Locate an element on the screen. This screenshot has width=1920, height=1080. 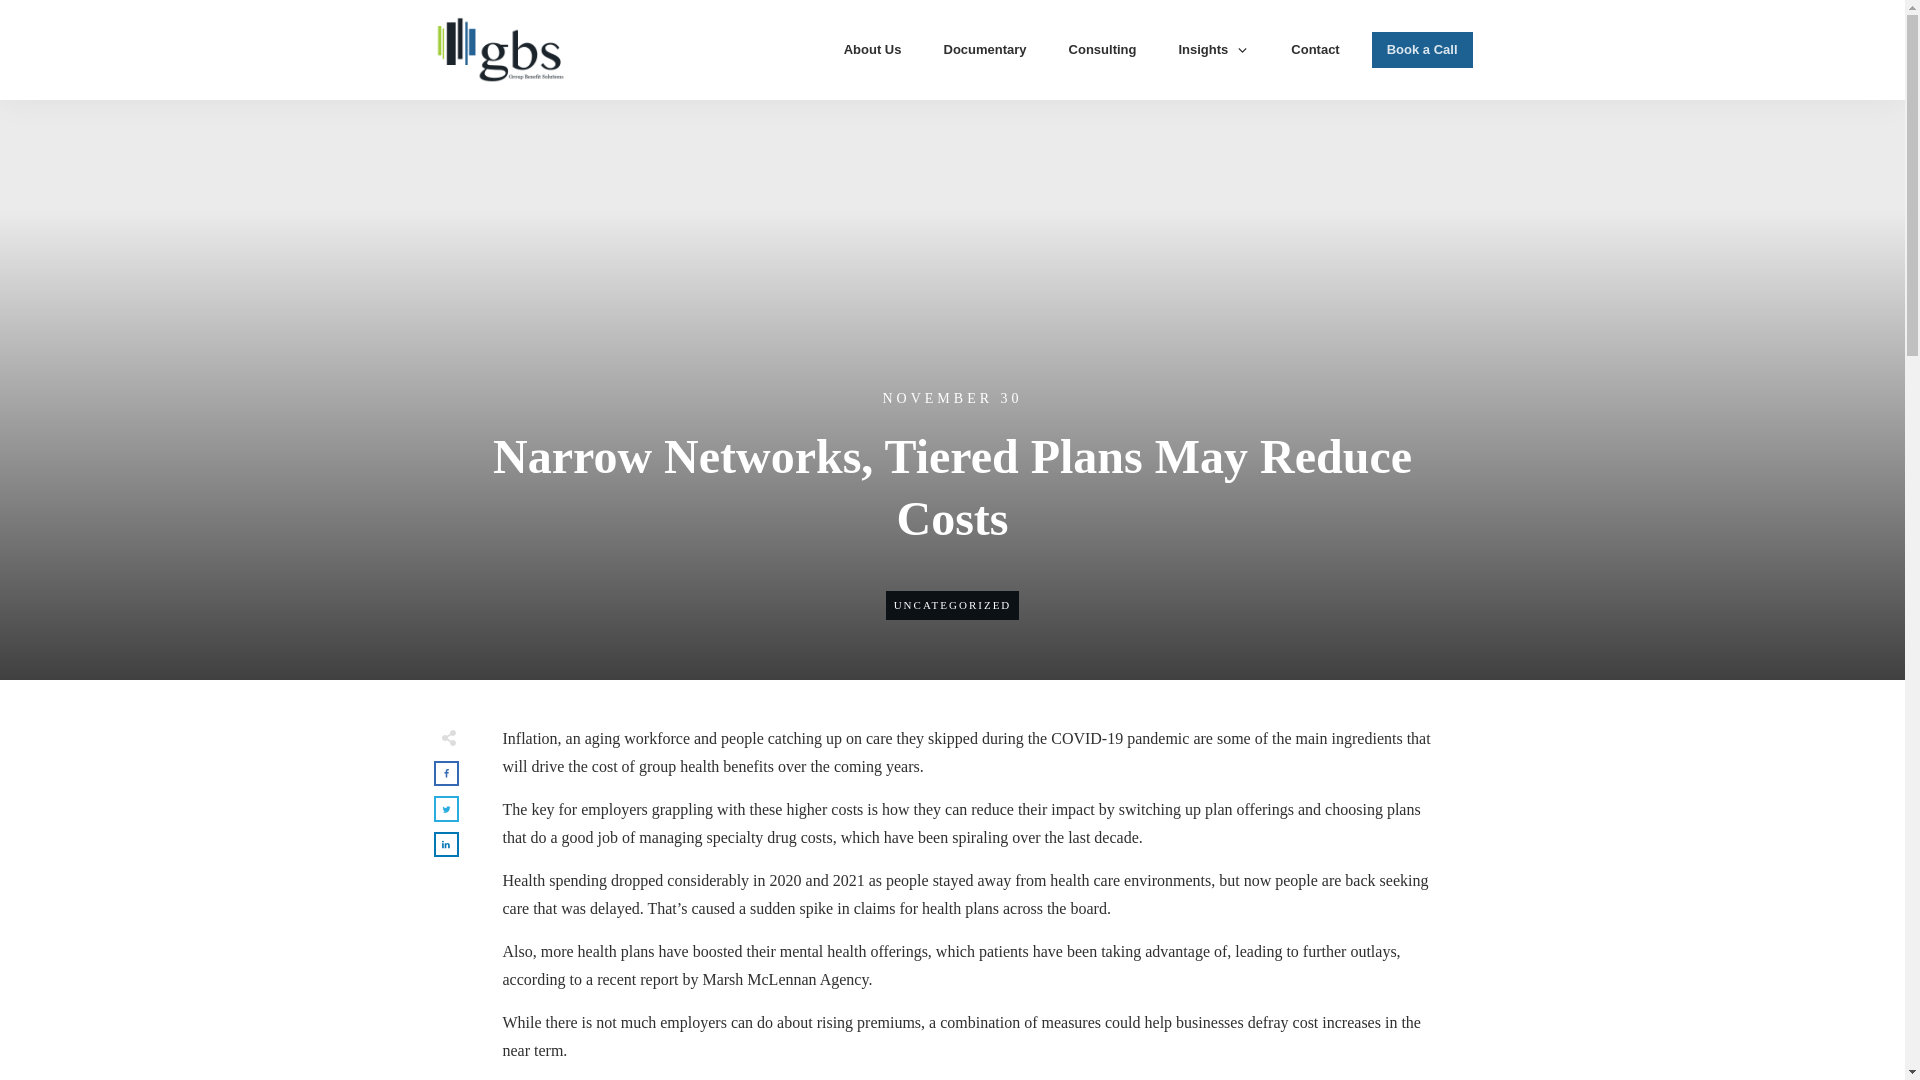
About Us is located at coordinates (873, 49).